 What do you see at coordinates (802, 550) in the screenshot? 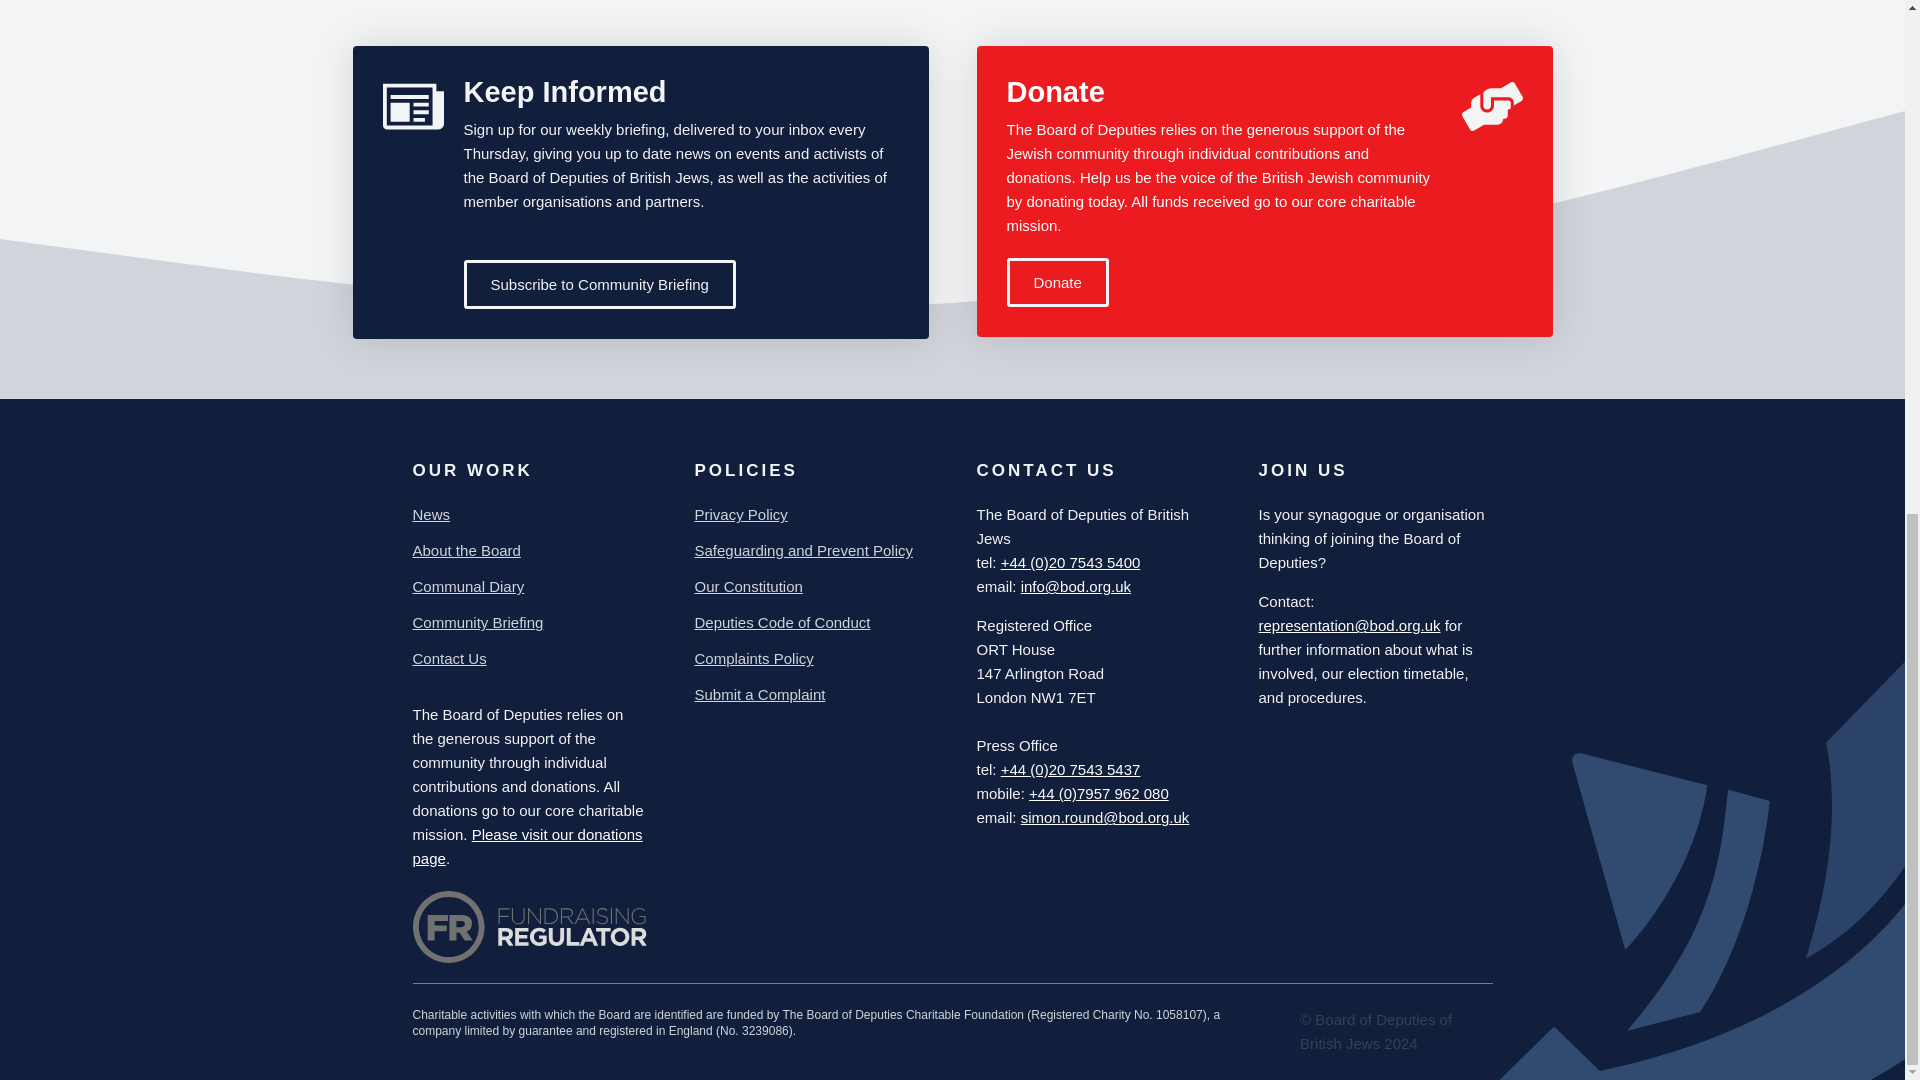
I see `Safeguarding and Prevent Policy` at bounding box center [802, 550].